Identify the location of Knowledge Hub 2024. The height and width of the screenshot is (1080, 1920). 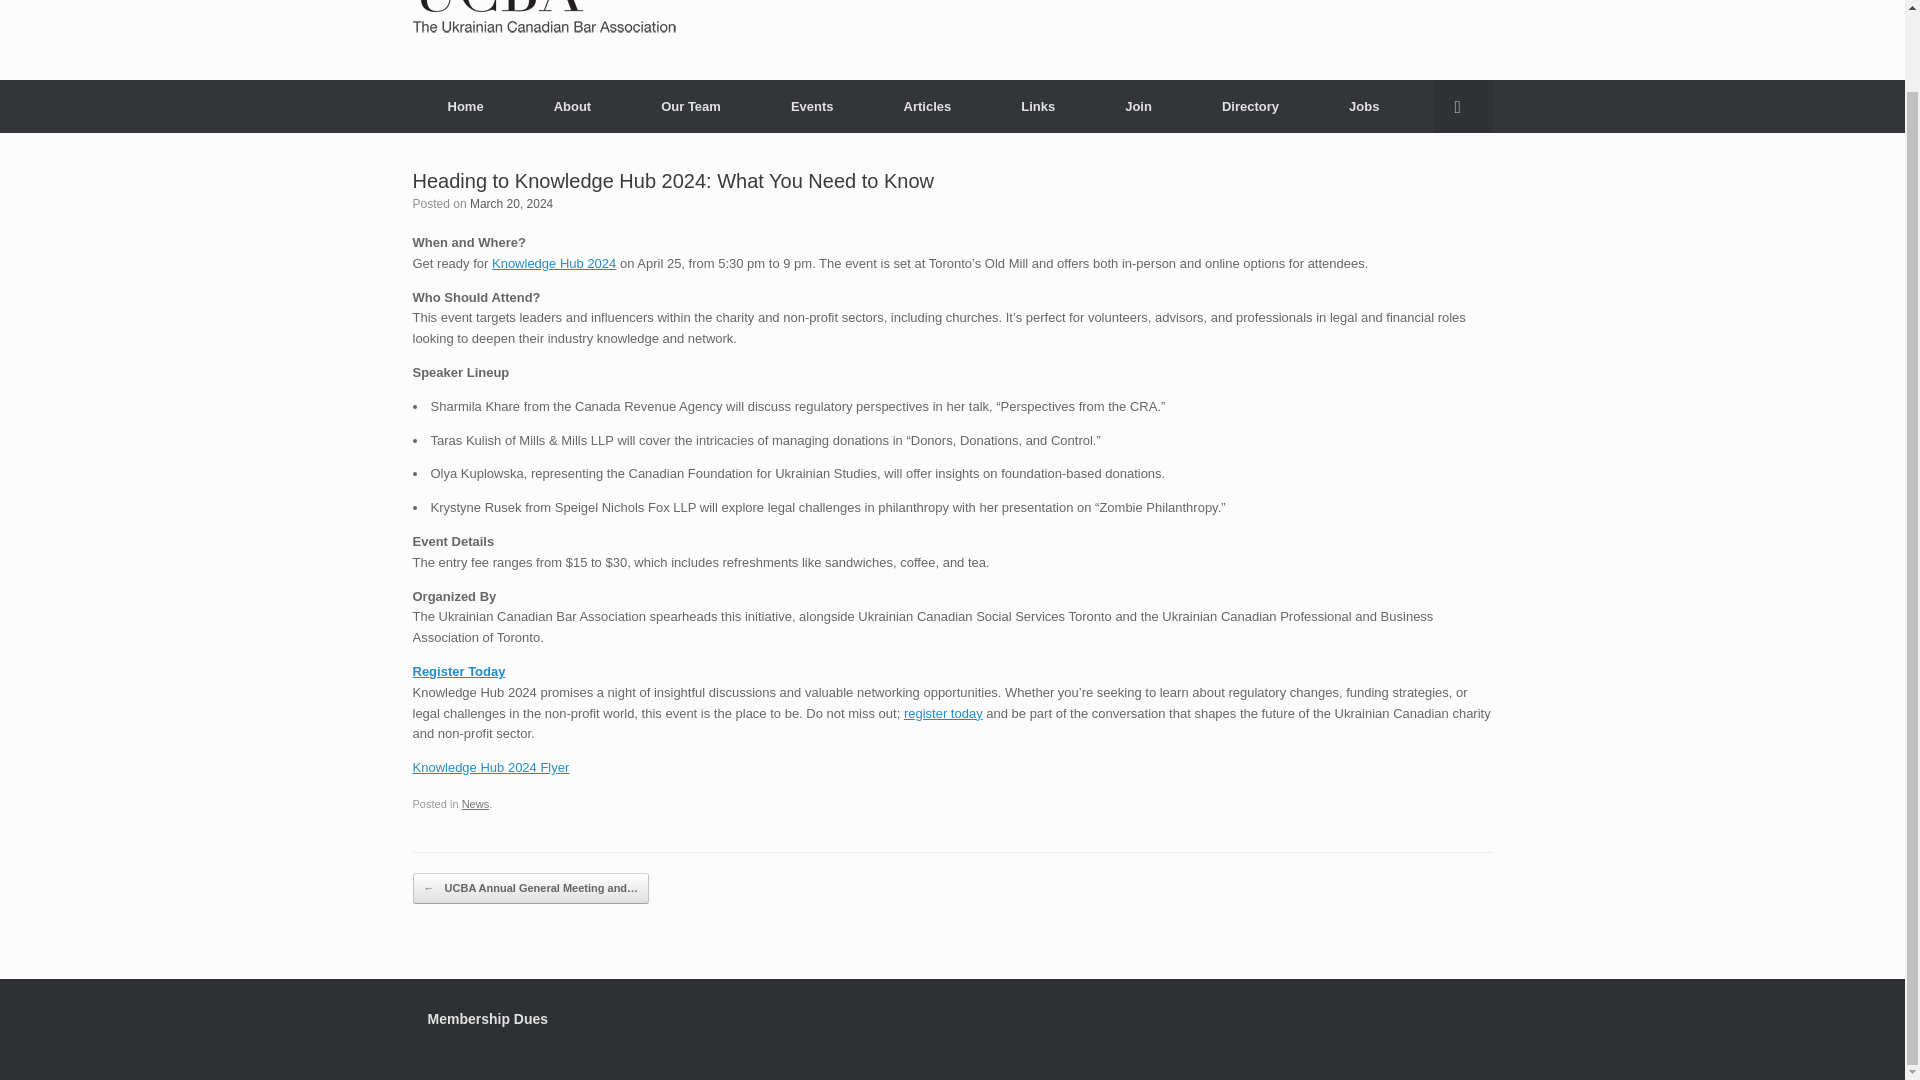
(554, 263).